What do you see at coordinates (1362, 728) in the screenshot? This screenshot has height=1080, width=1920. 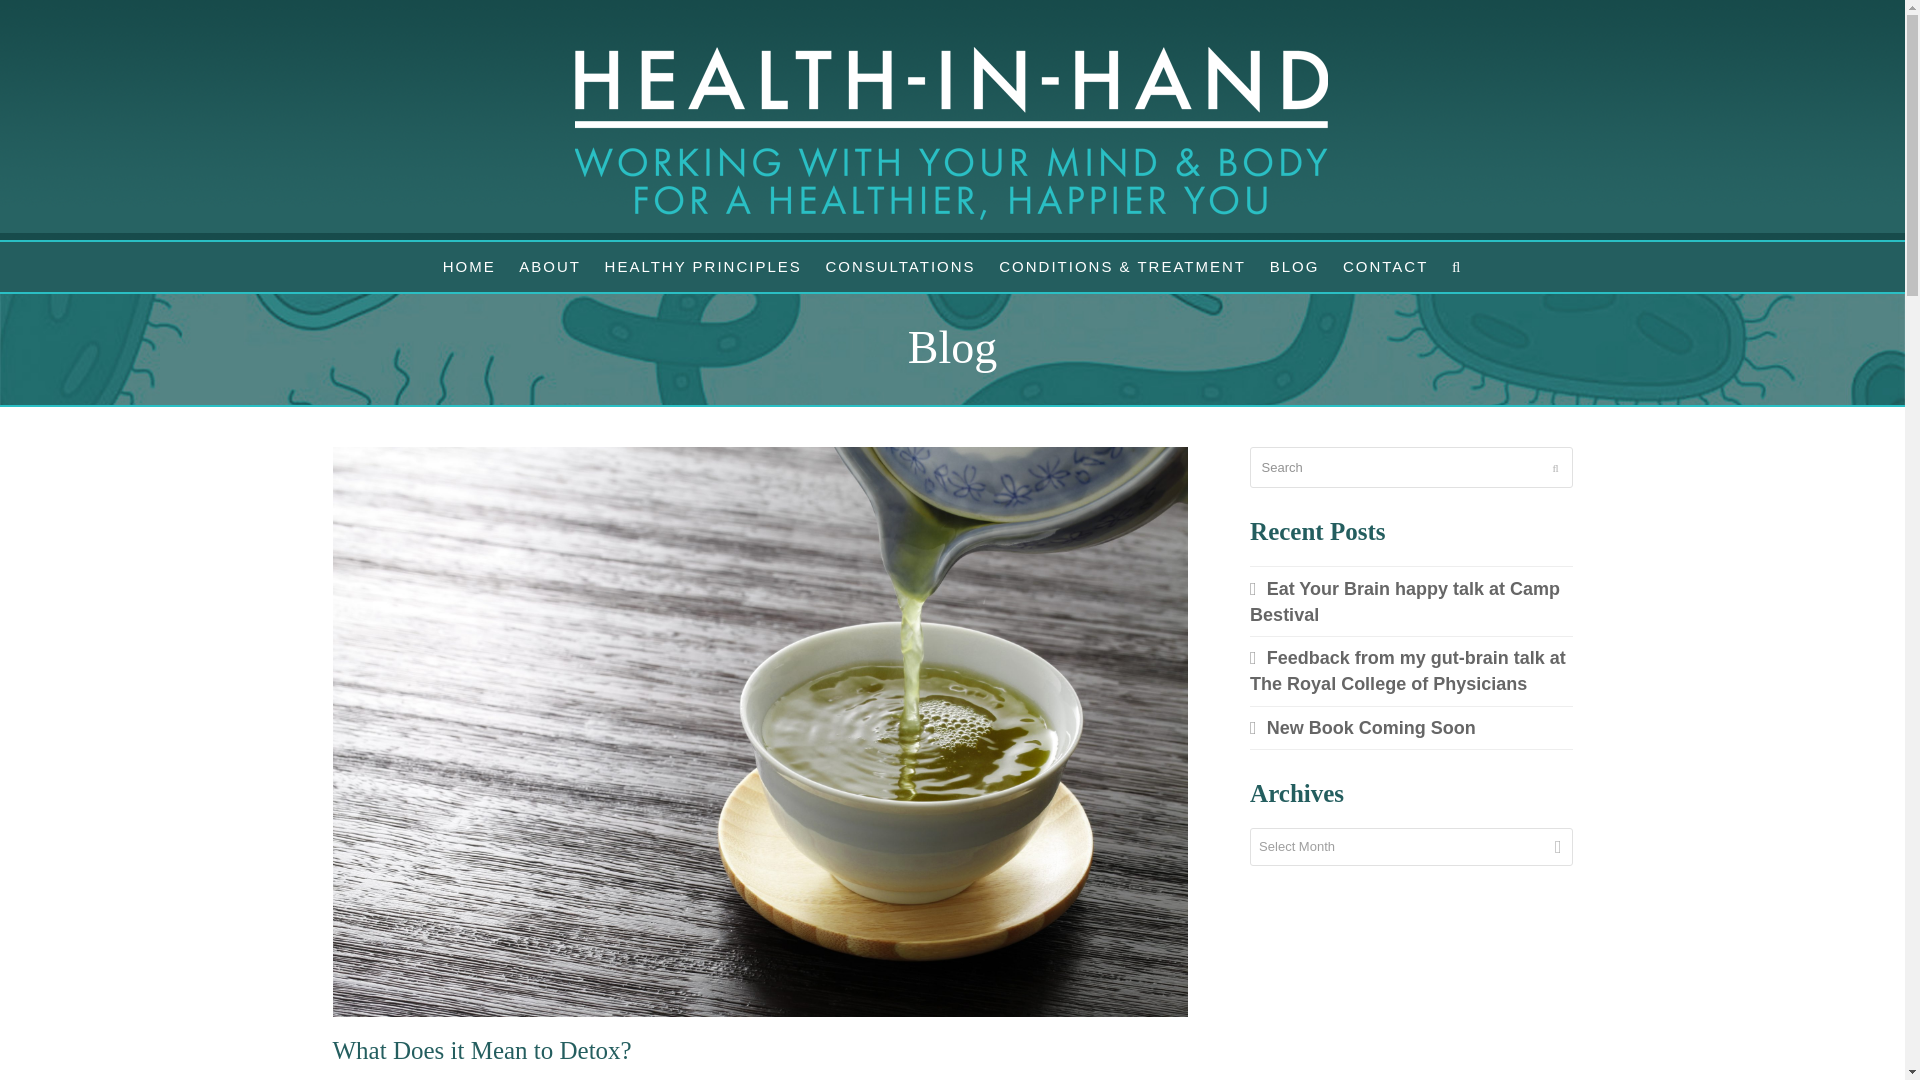 I see `New Book Coming Soon` at bounding box center [1362, 728].